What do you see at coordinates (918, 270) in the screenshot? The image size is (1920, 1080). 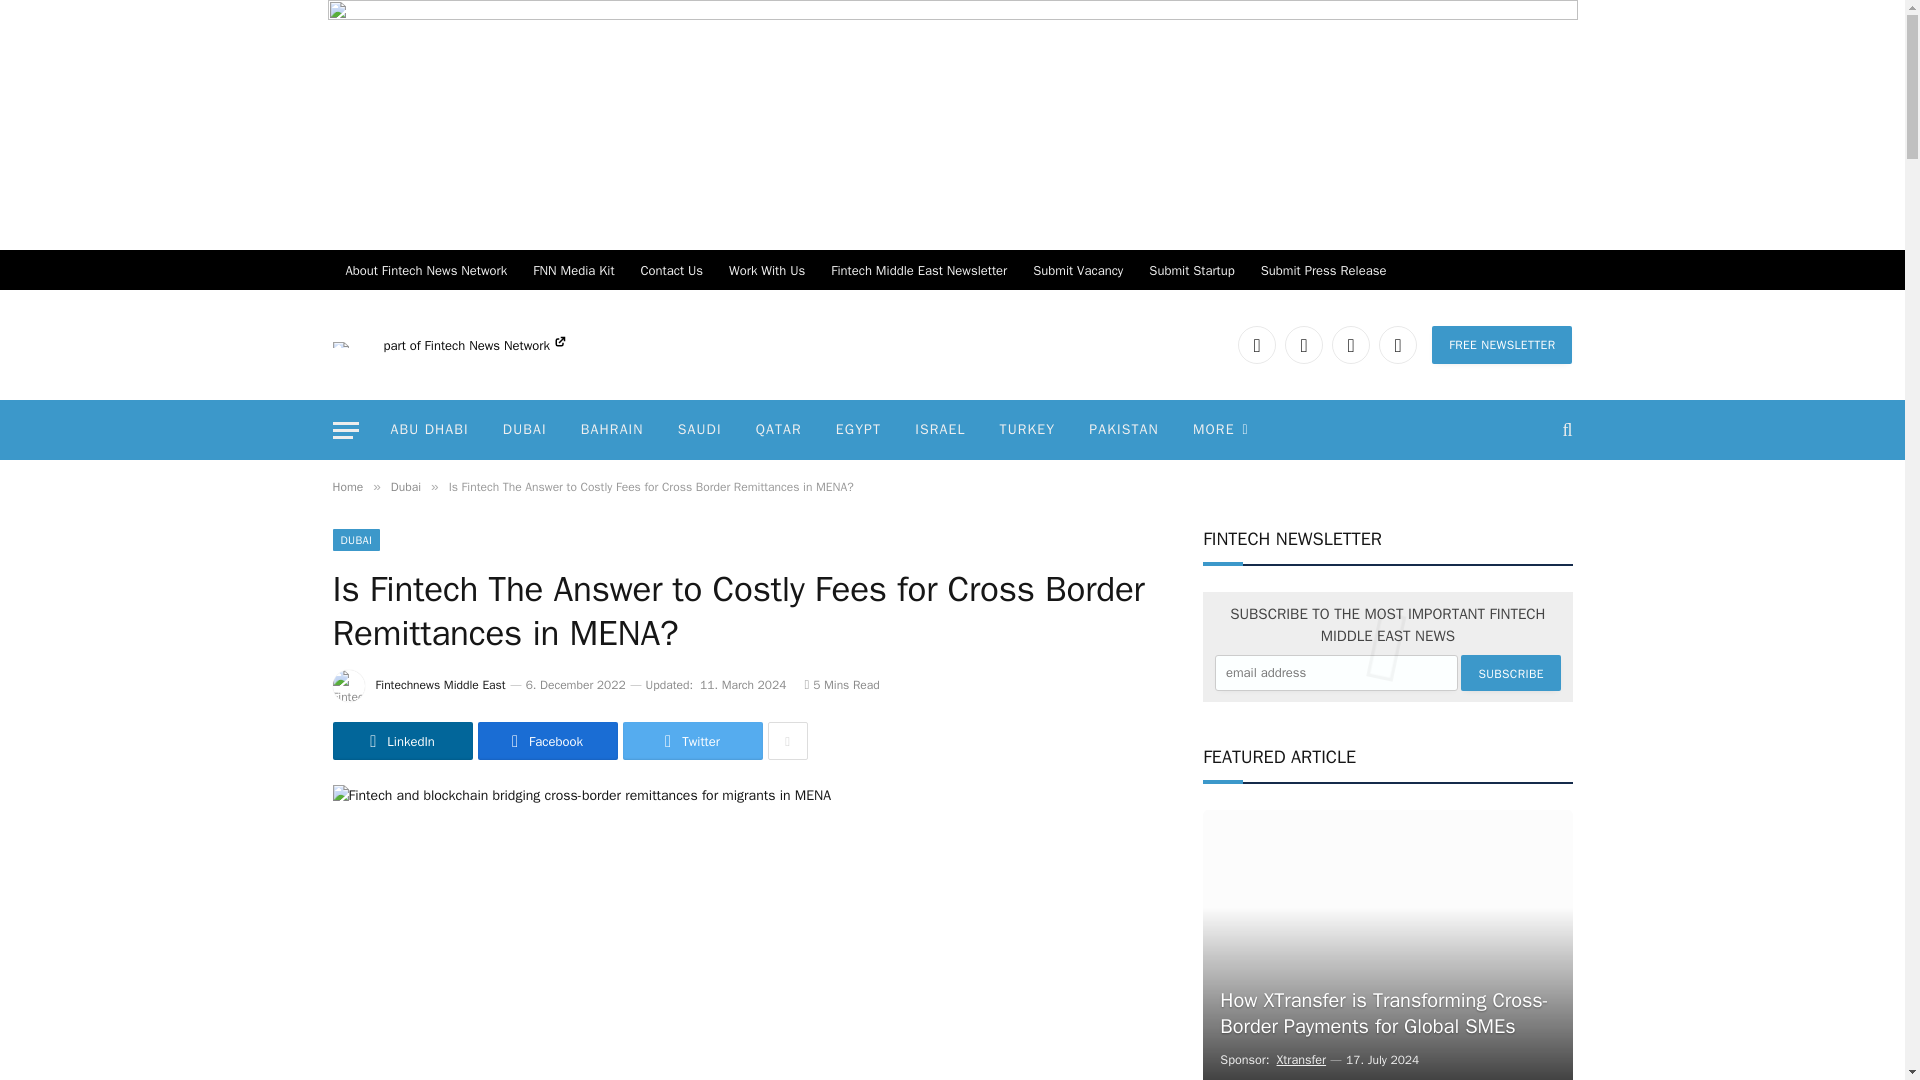 I see `Fintech Middle East Newsletter` at bounding box center [918, 270].